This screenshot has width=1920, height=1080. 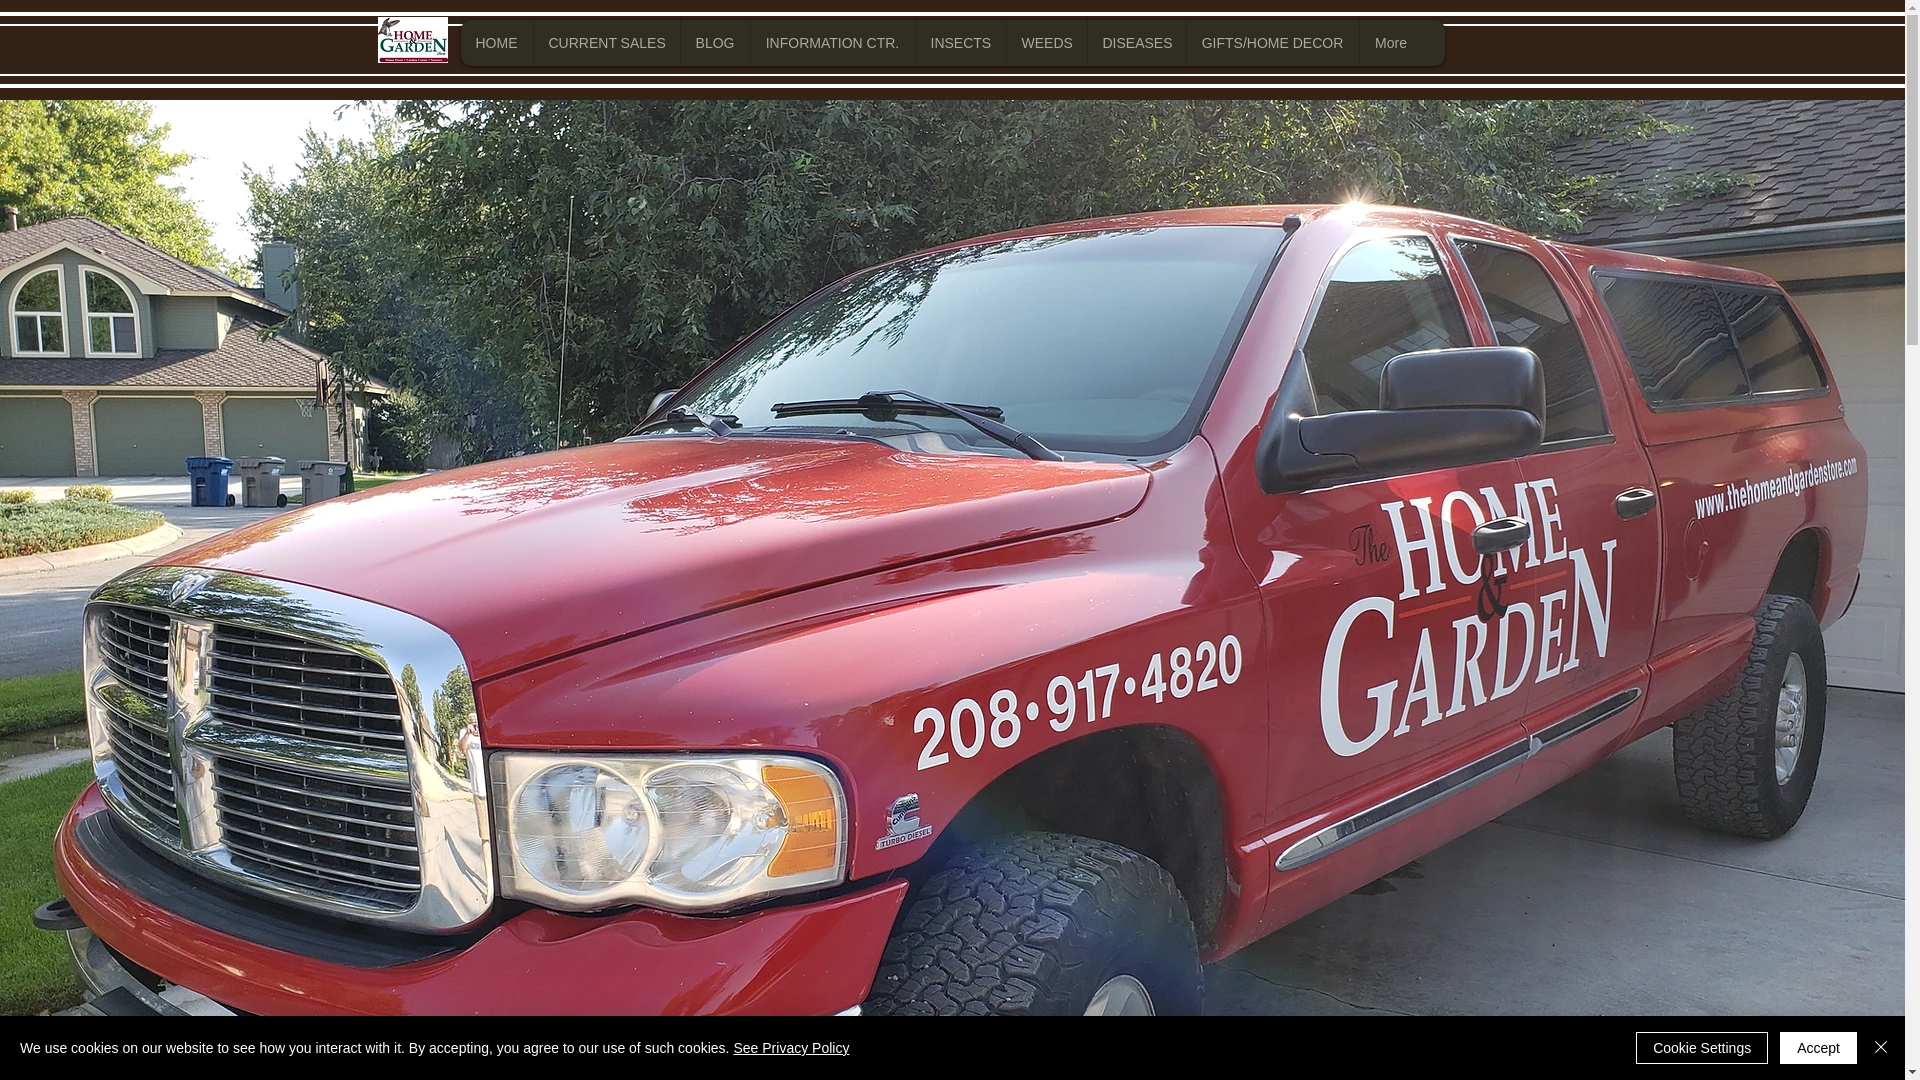 What do you see at coordinates (1135, 42) in the screenshot?
I see `DISEASES` at bounding box center [1135, 42].